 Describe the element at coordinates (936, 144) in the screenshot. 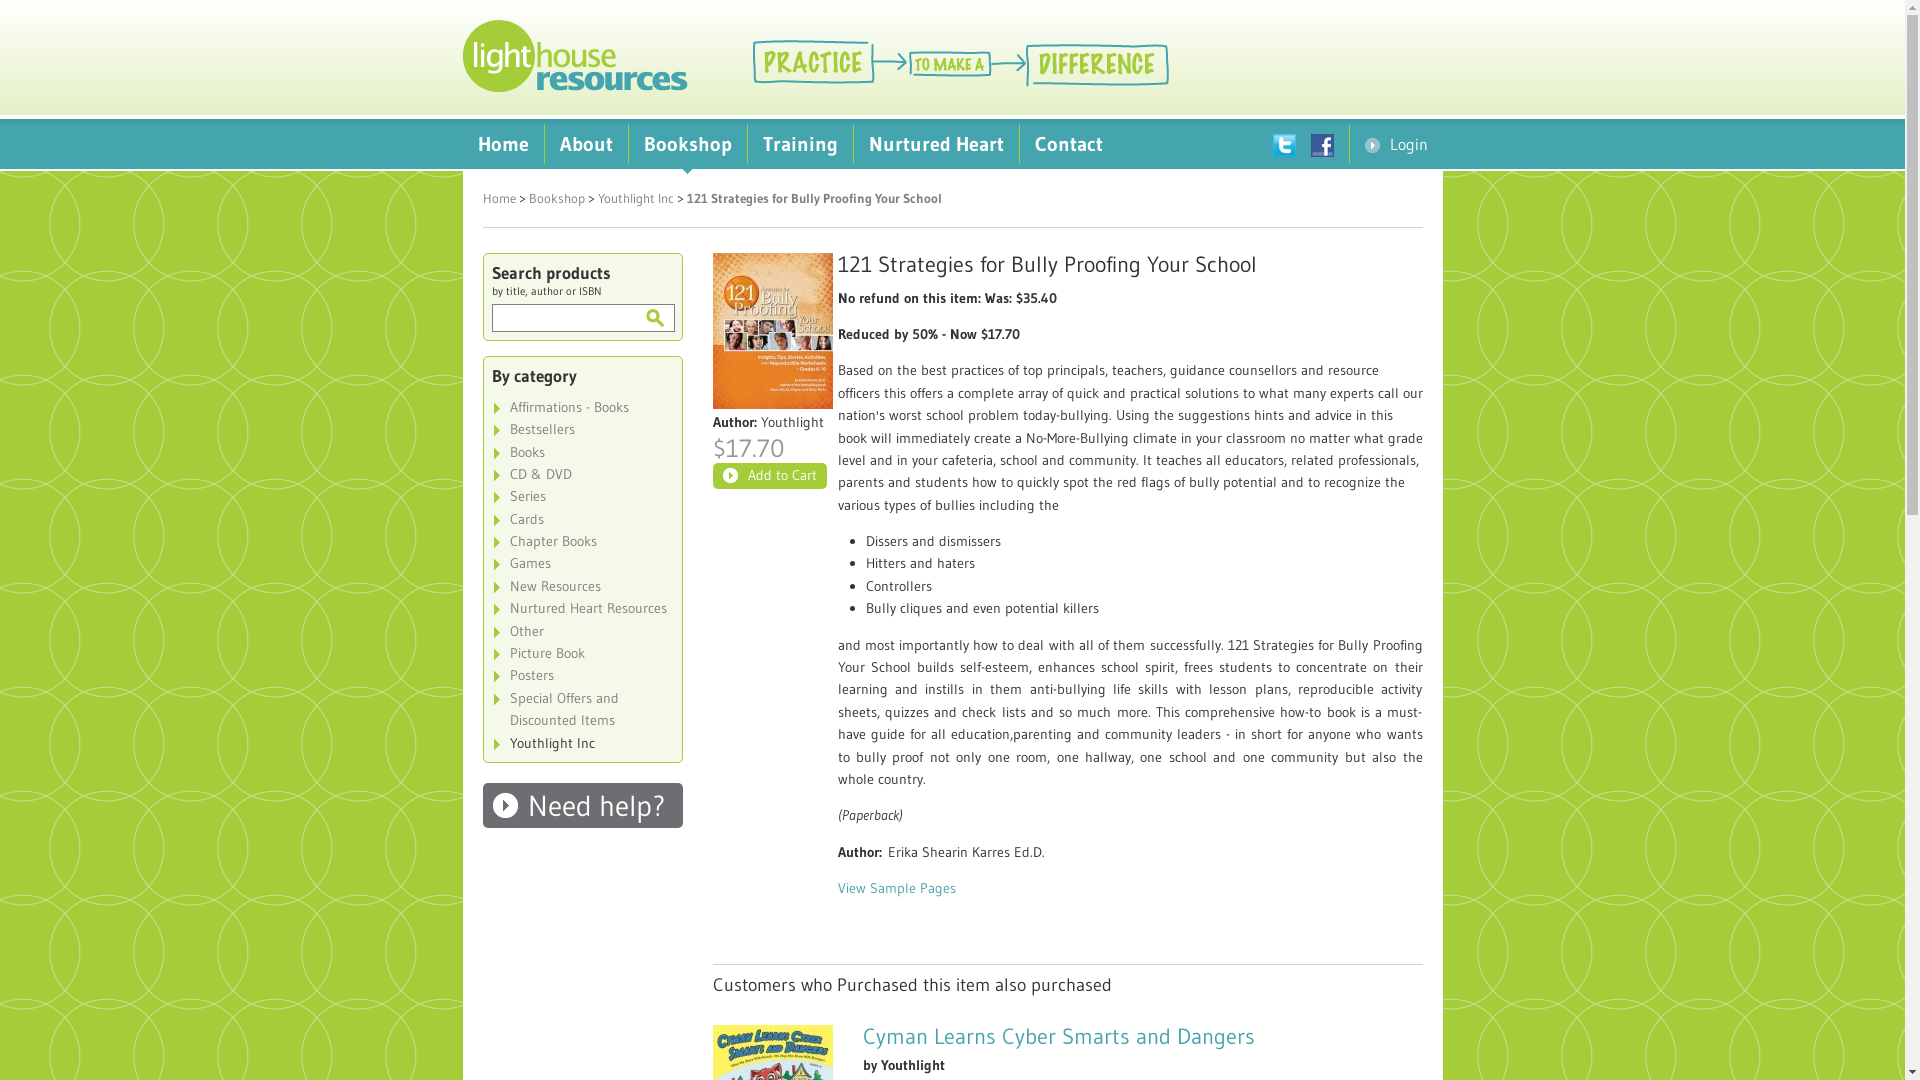

I see `Nurtured Heart` at that location.